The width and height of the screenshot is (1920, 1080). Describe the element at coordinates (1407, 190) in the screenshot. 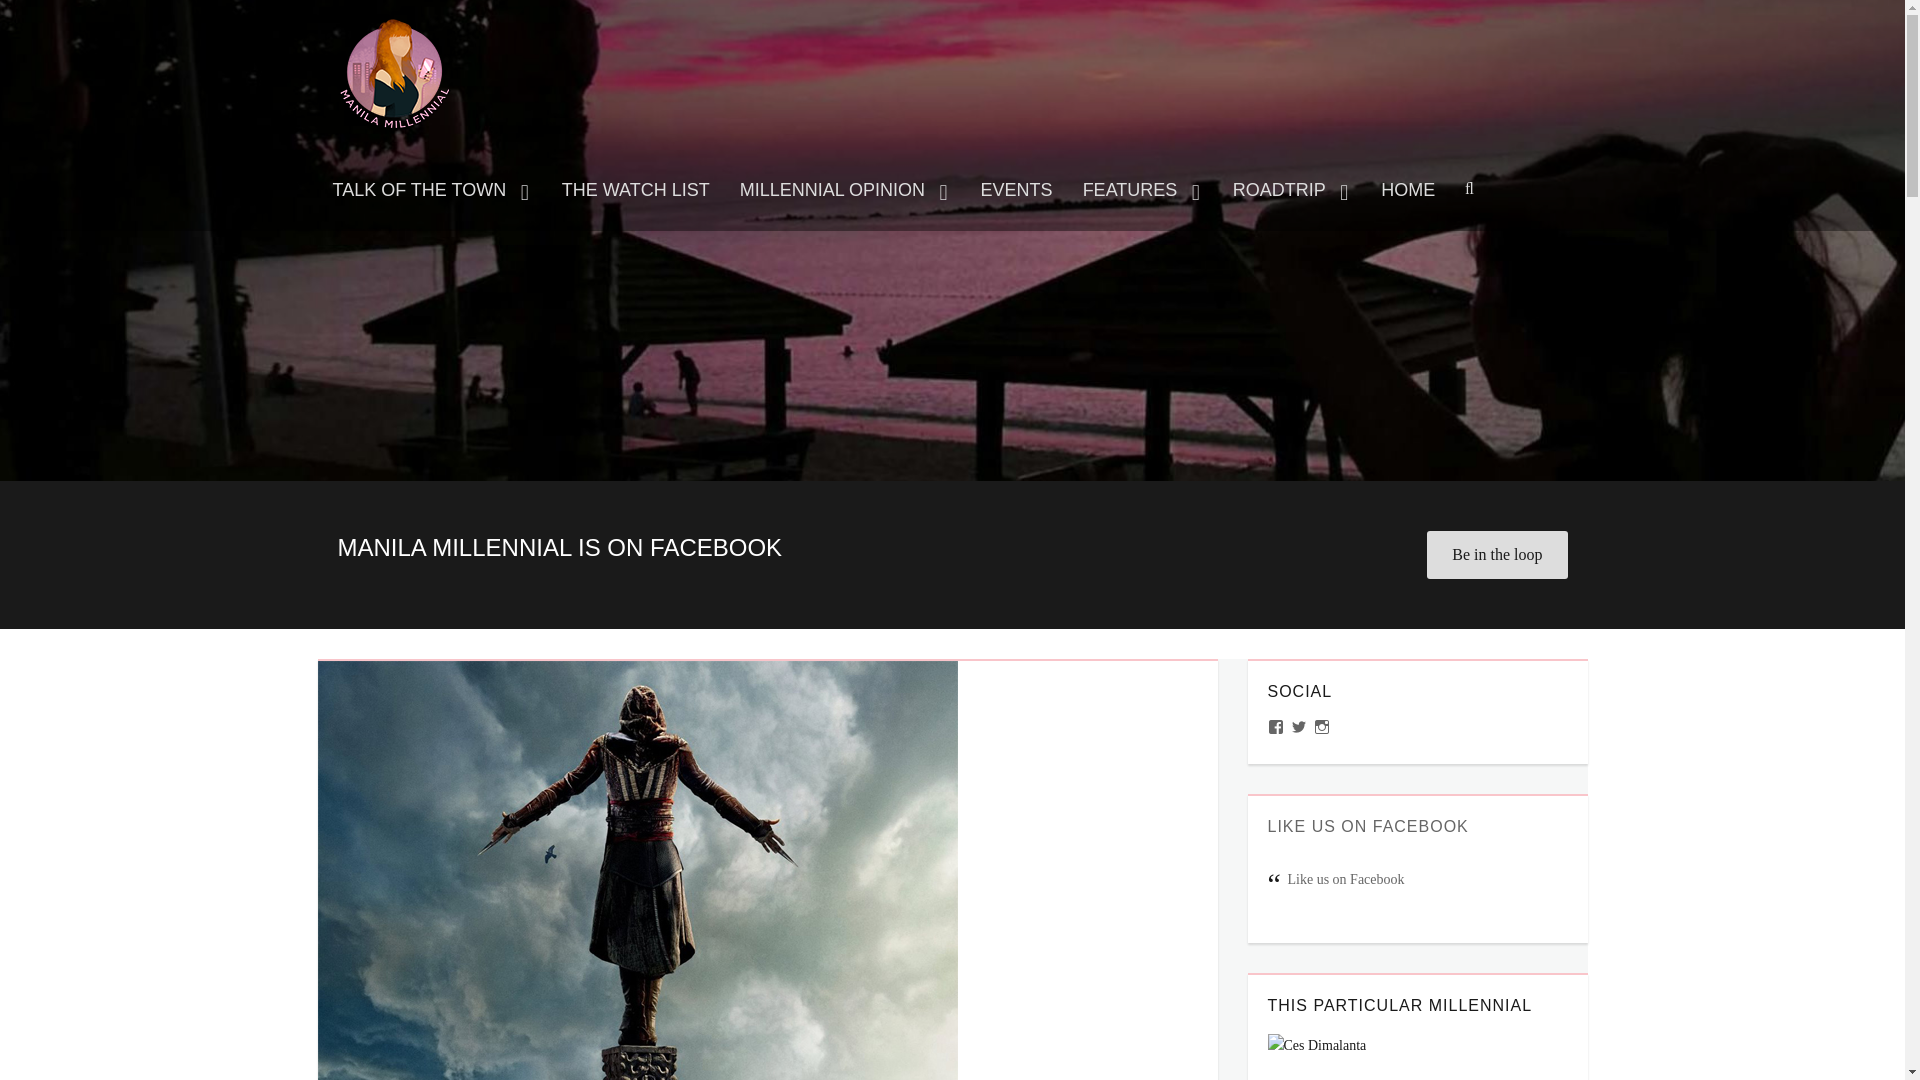

I see `HOME` at that location.